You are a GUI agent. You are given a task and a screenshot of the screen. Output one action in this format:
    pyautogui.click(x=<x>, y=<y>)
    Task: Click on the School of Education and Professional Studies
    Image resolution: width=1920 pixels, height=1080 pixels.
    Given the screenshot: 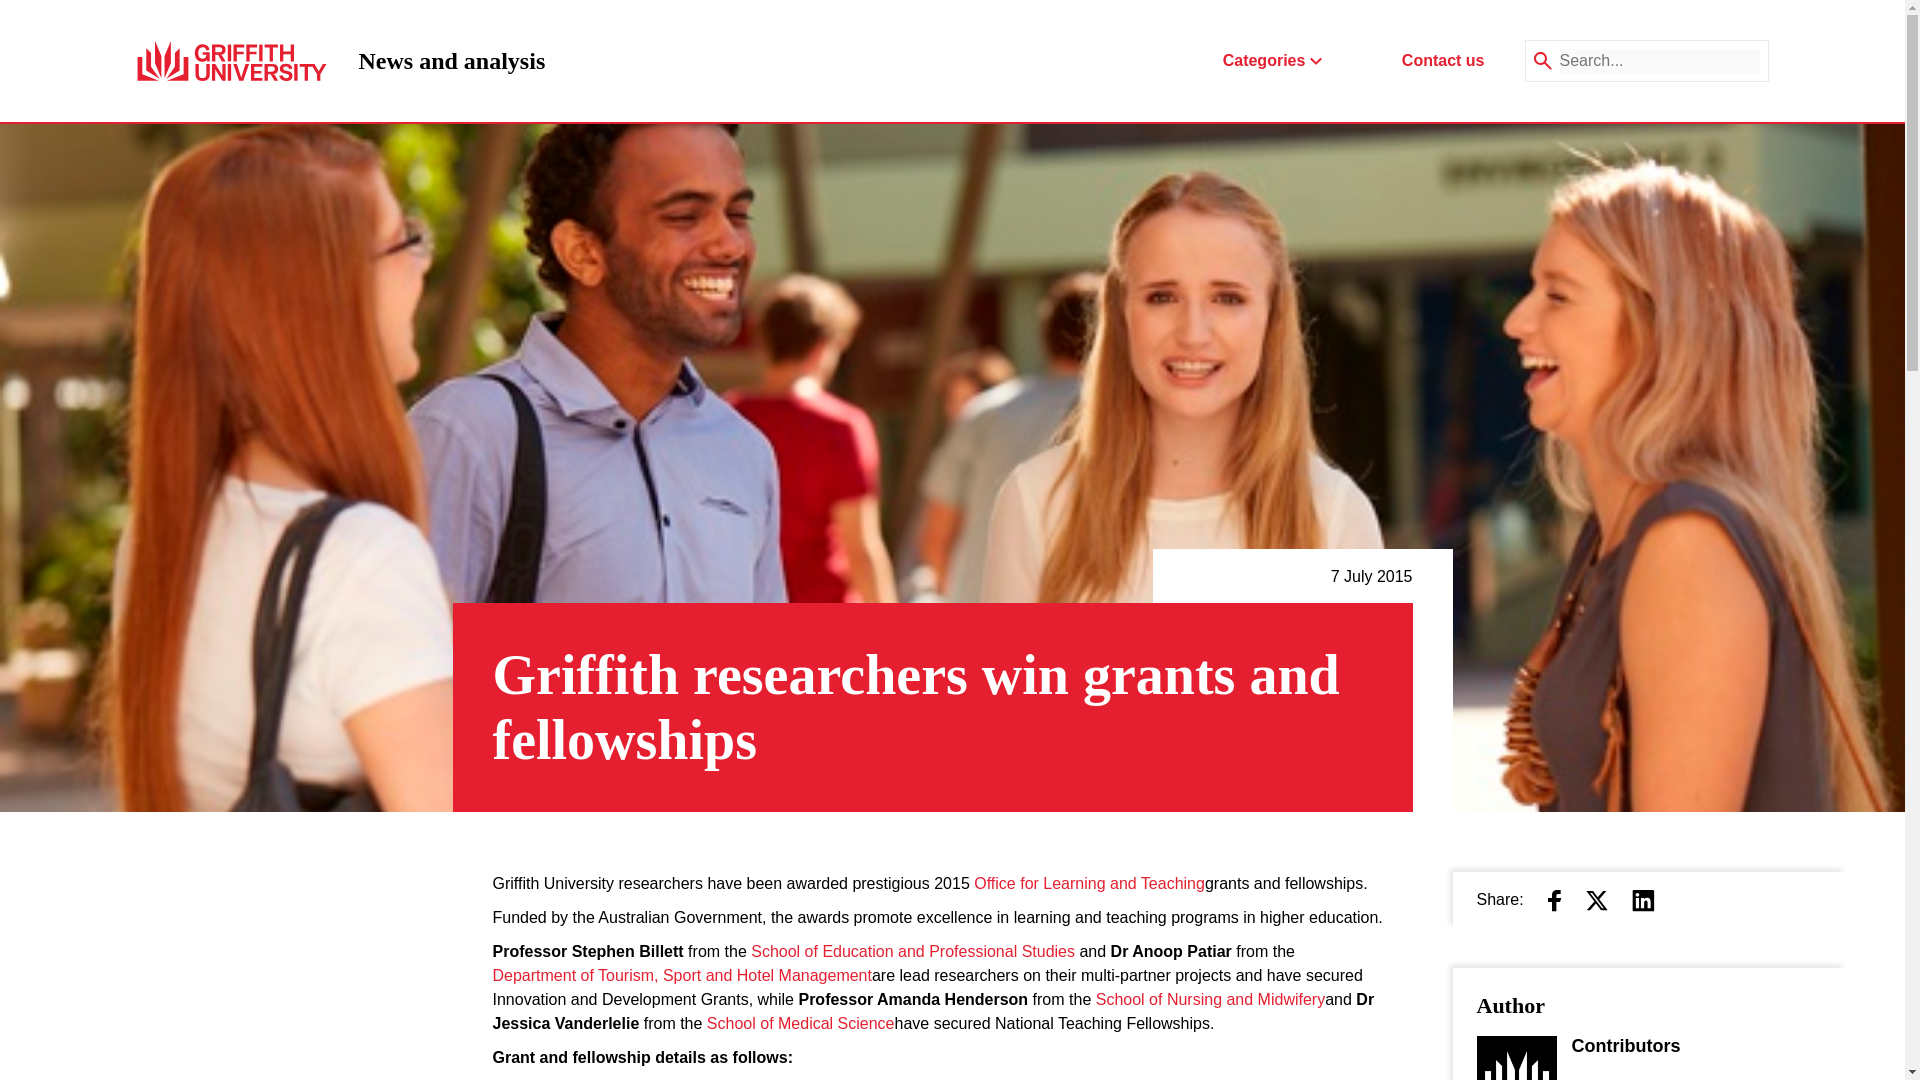 What is the action you would take?
    pyautogui.click(x=912, y=952)
    